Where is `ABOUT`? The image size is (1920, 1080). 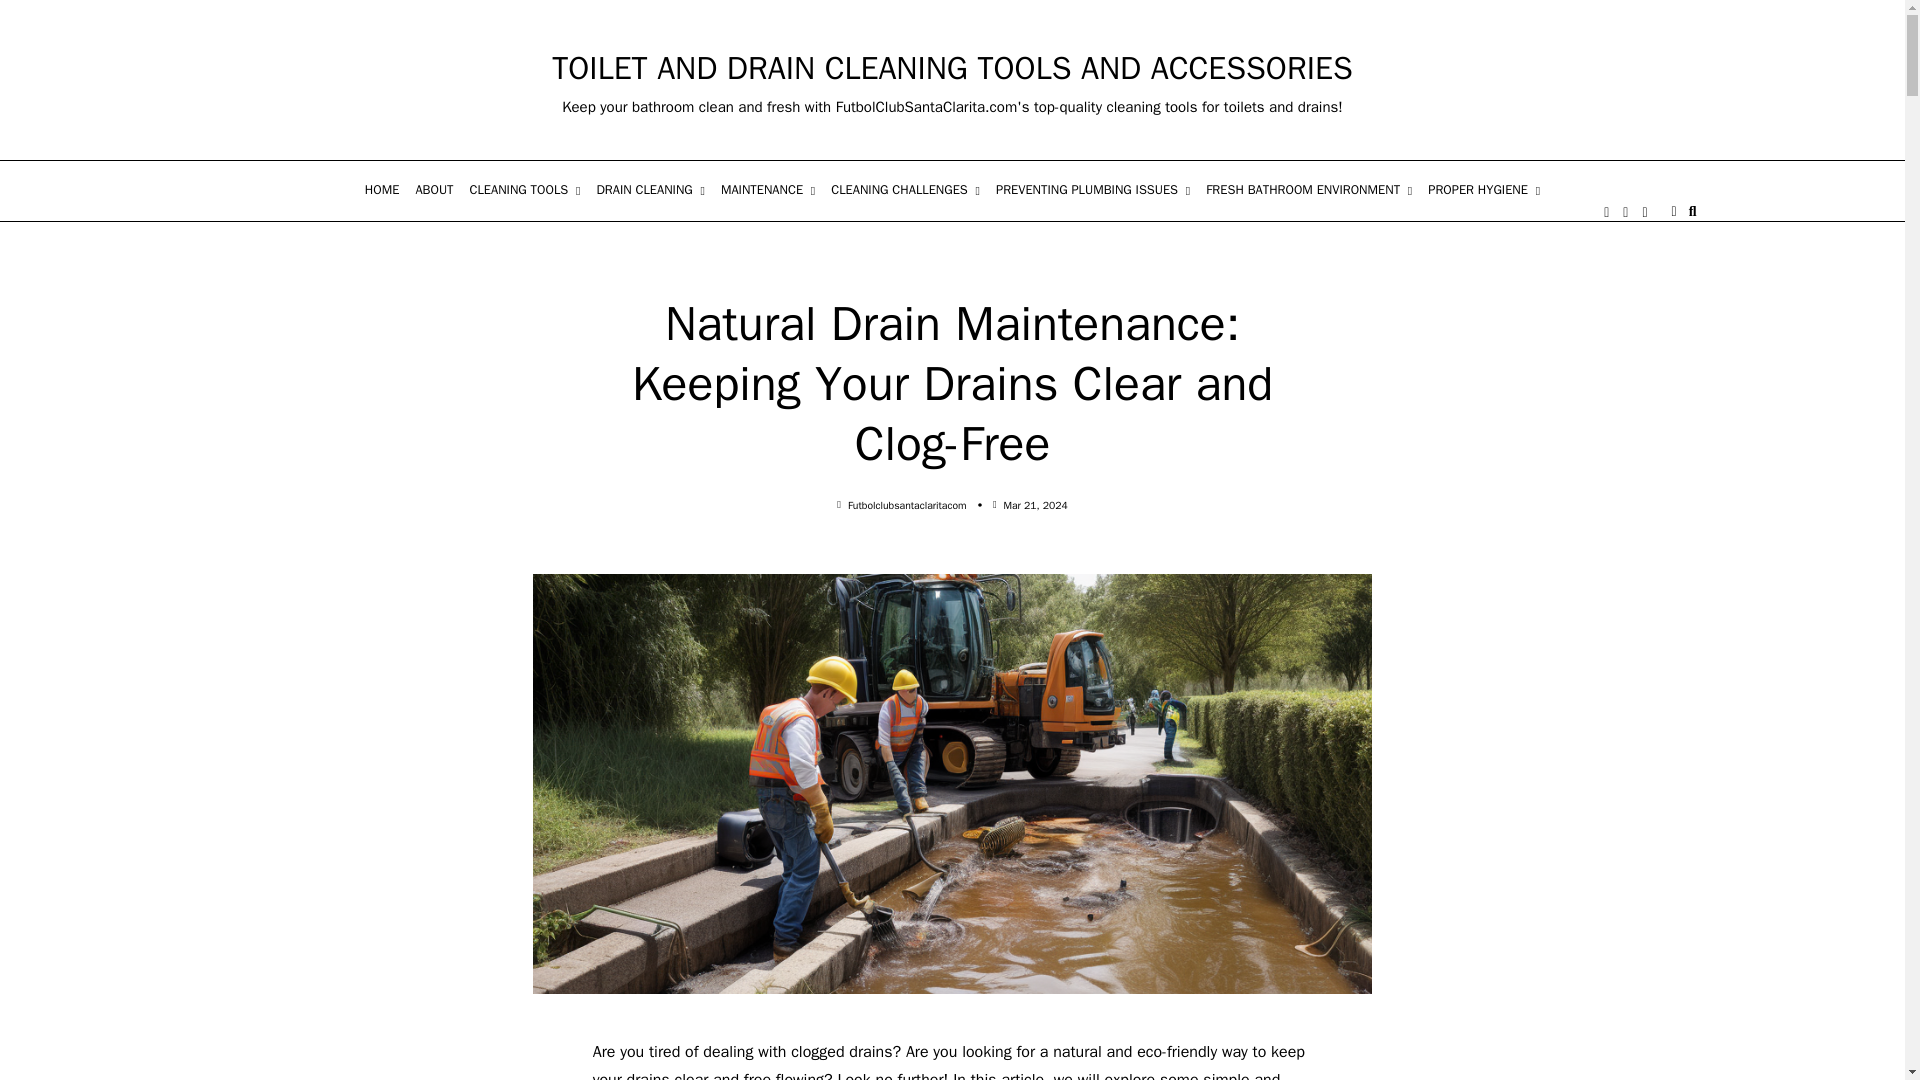 ABOUT is located at coordinates (434, 191).